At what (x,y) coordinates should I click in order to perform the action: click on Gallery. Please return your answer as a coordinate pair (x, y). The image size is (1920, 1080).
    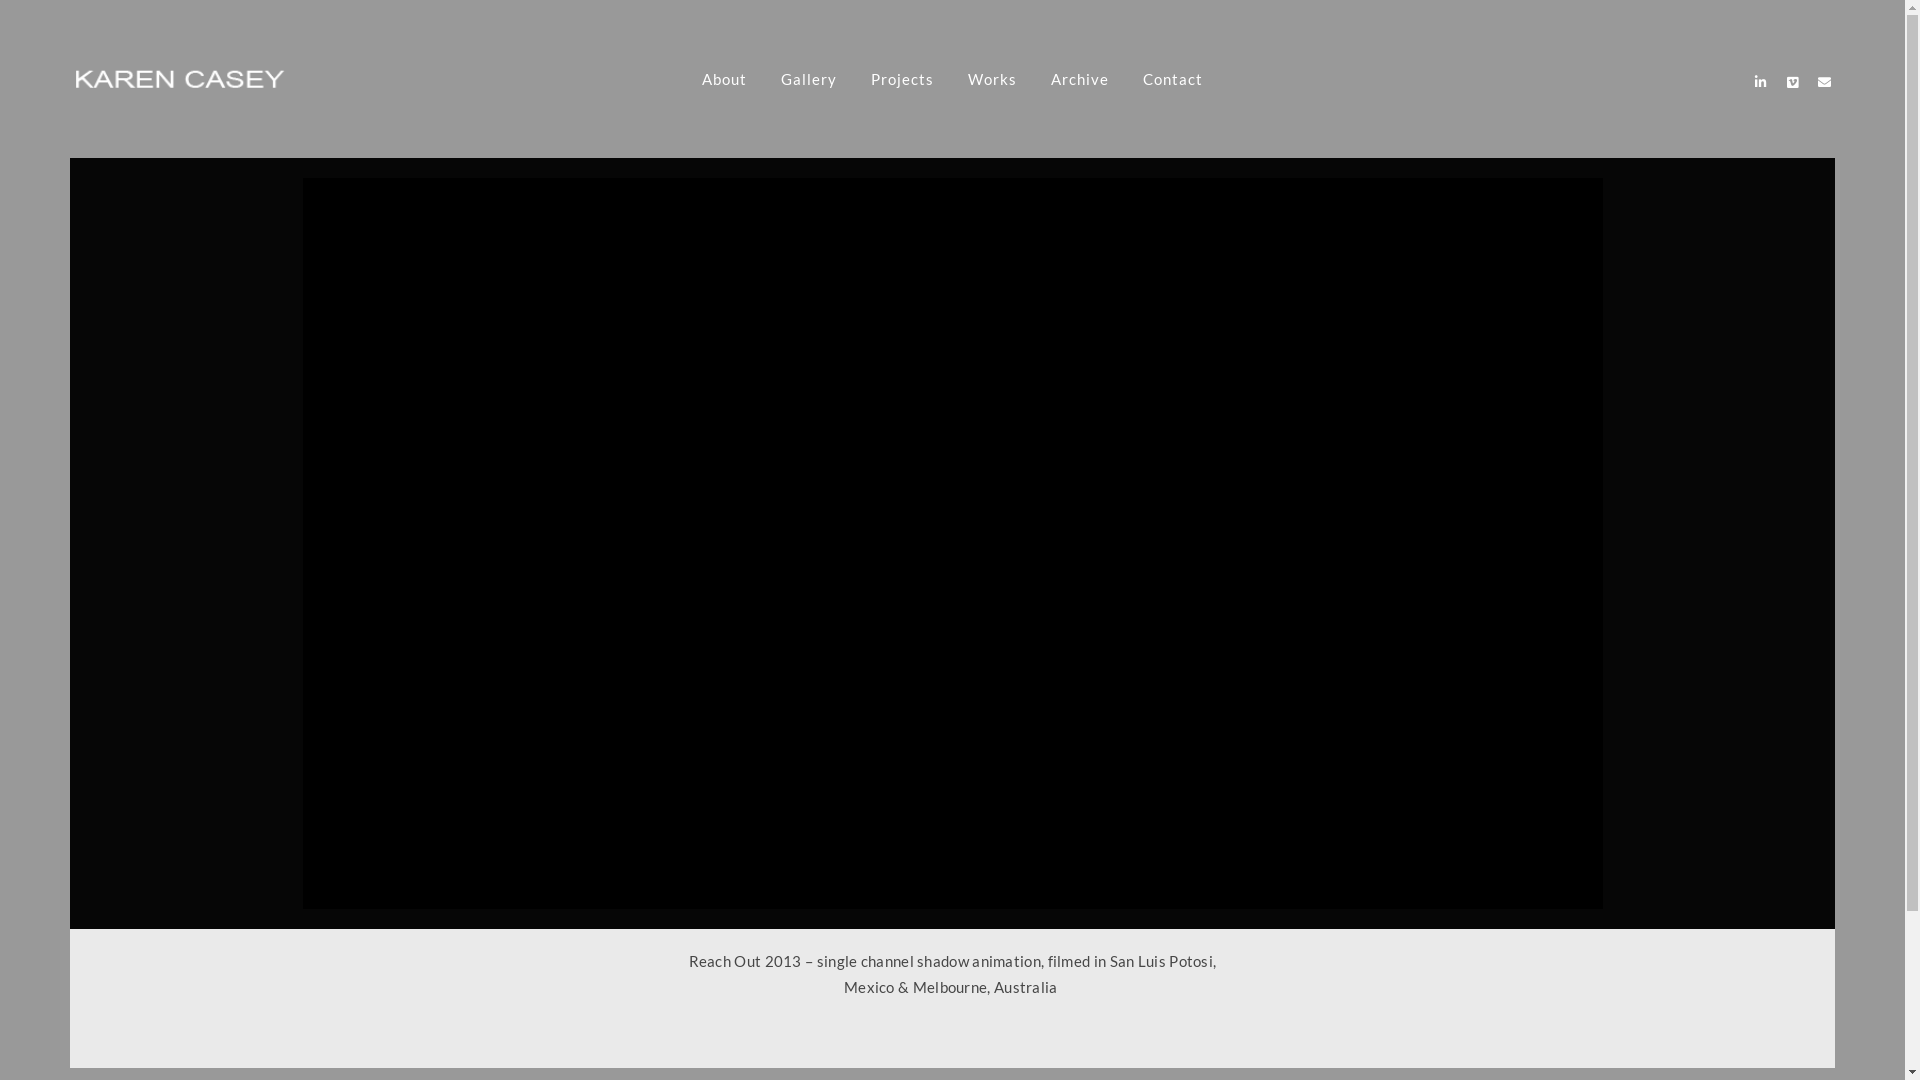
    Looking at the image, I should click on (809, 80).